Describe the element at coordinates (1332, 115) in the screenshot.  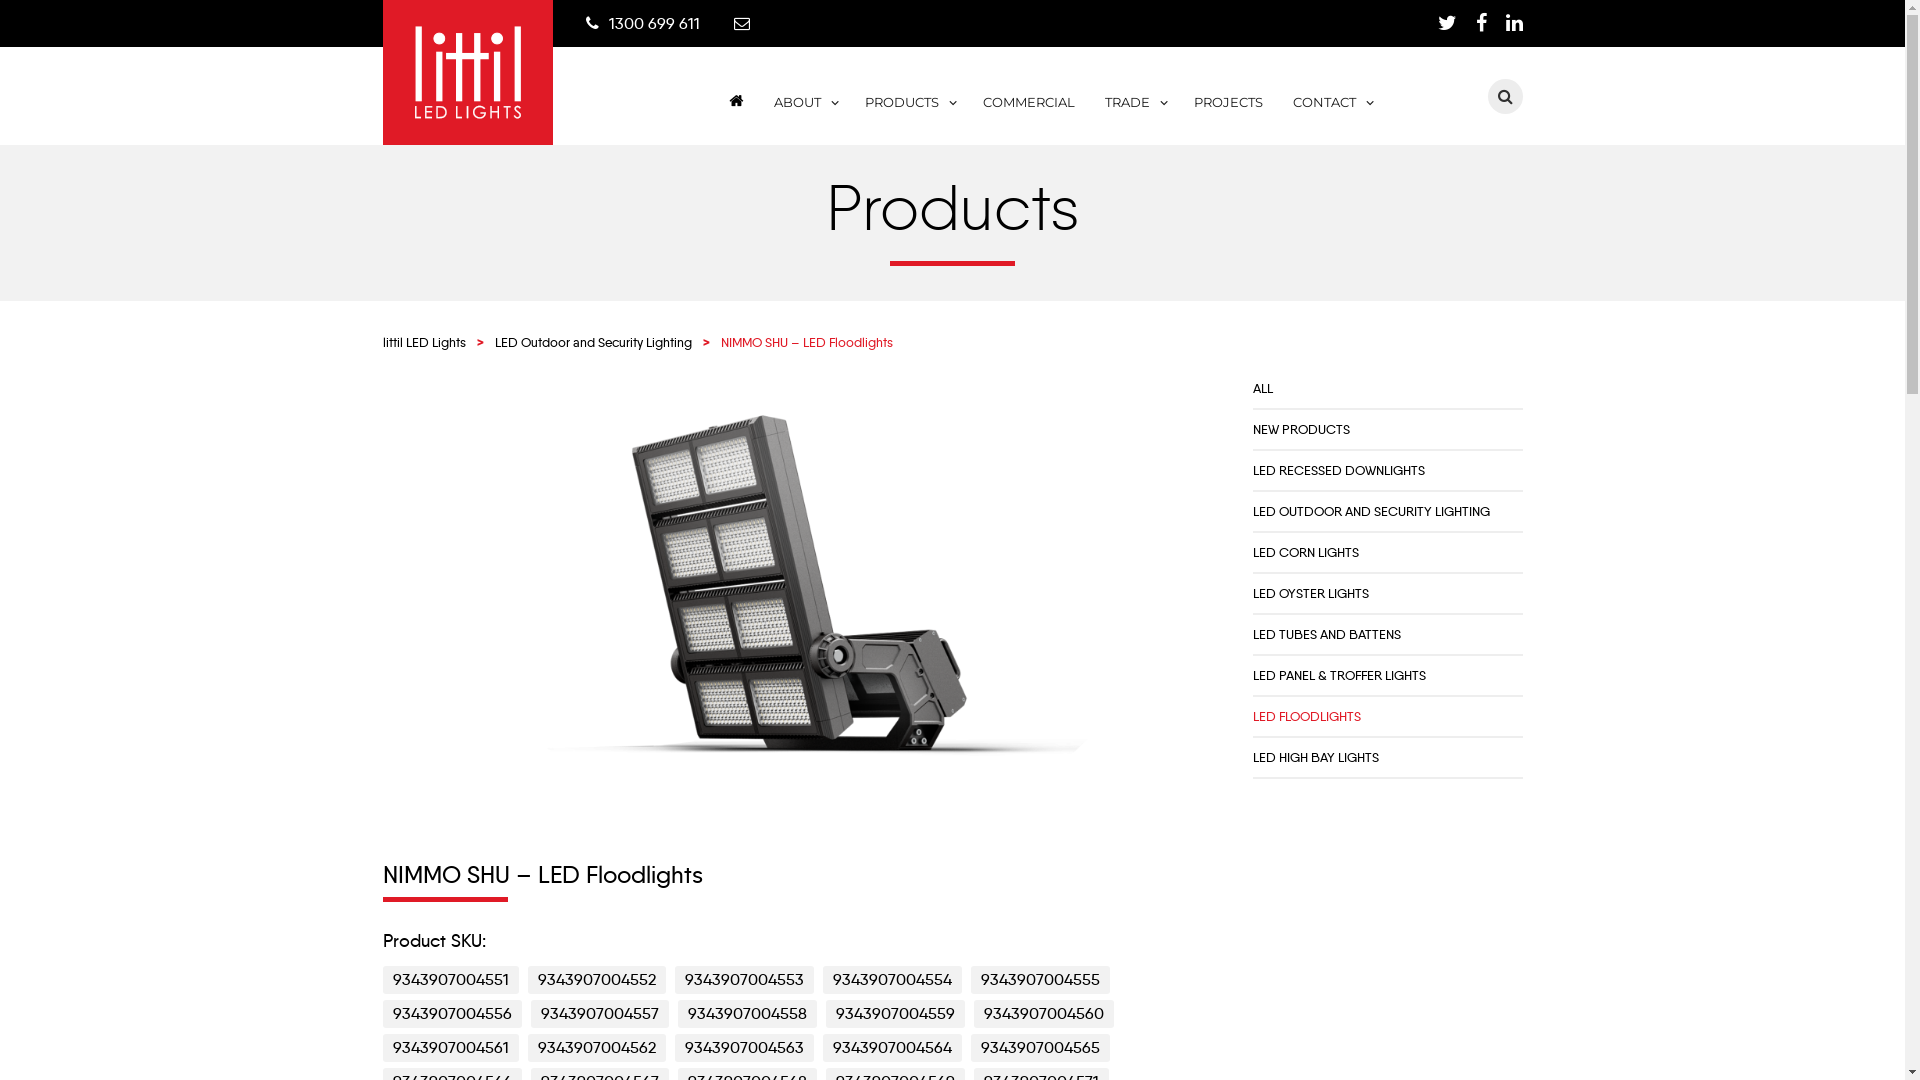
I see `CONTACT` at that location.